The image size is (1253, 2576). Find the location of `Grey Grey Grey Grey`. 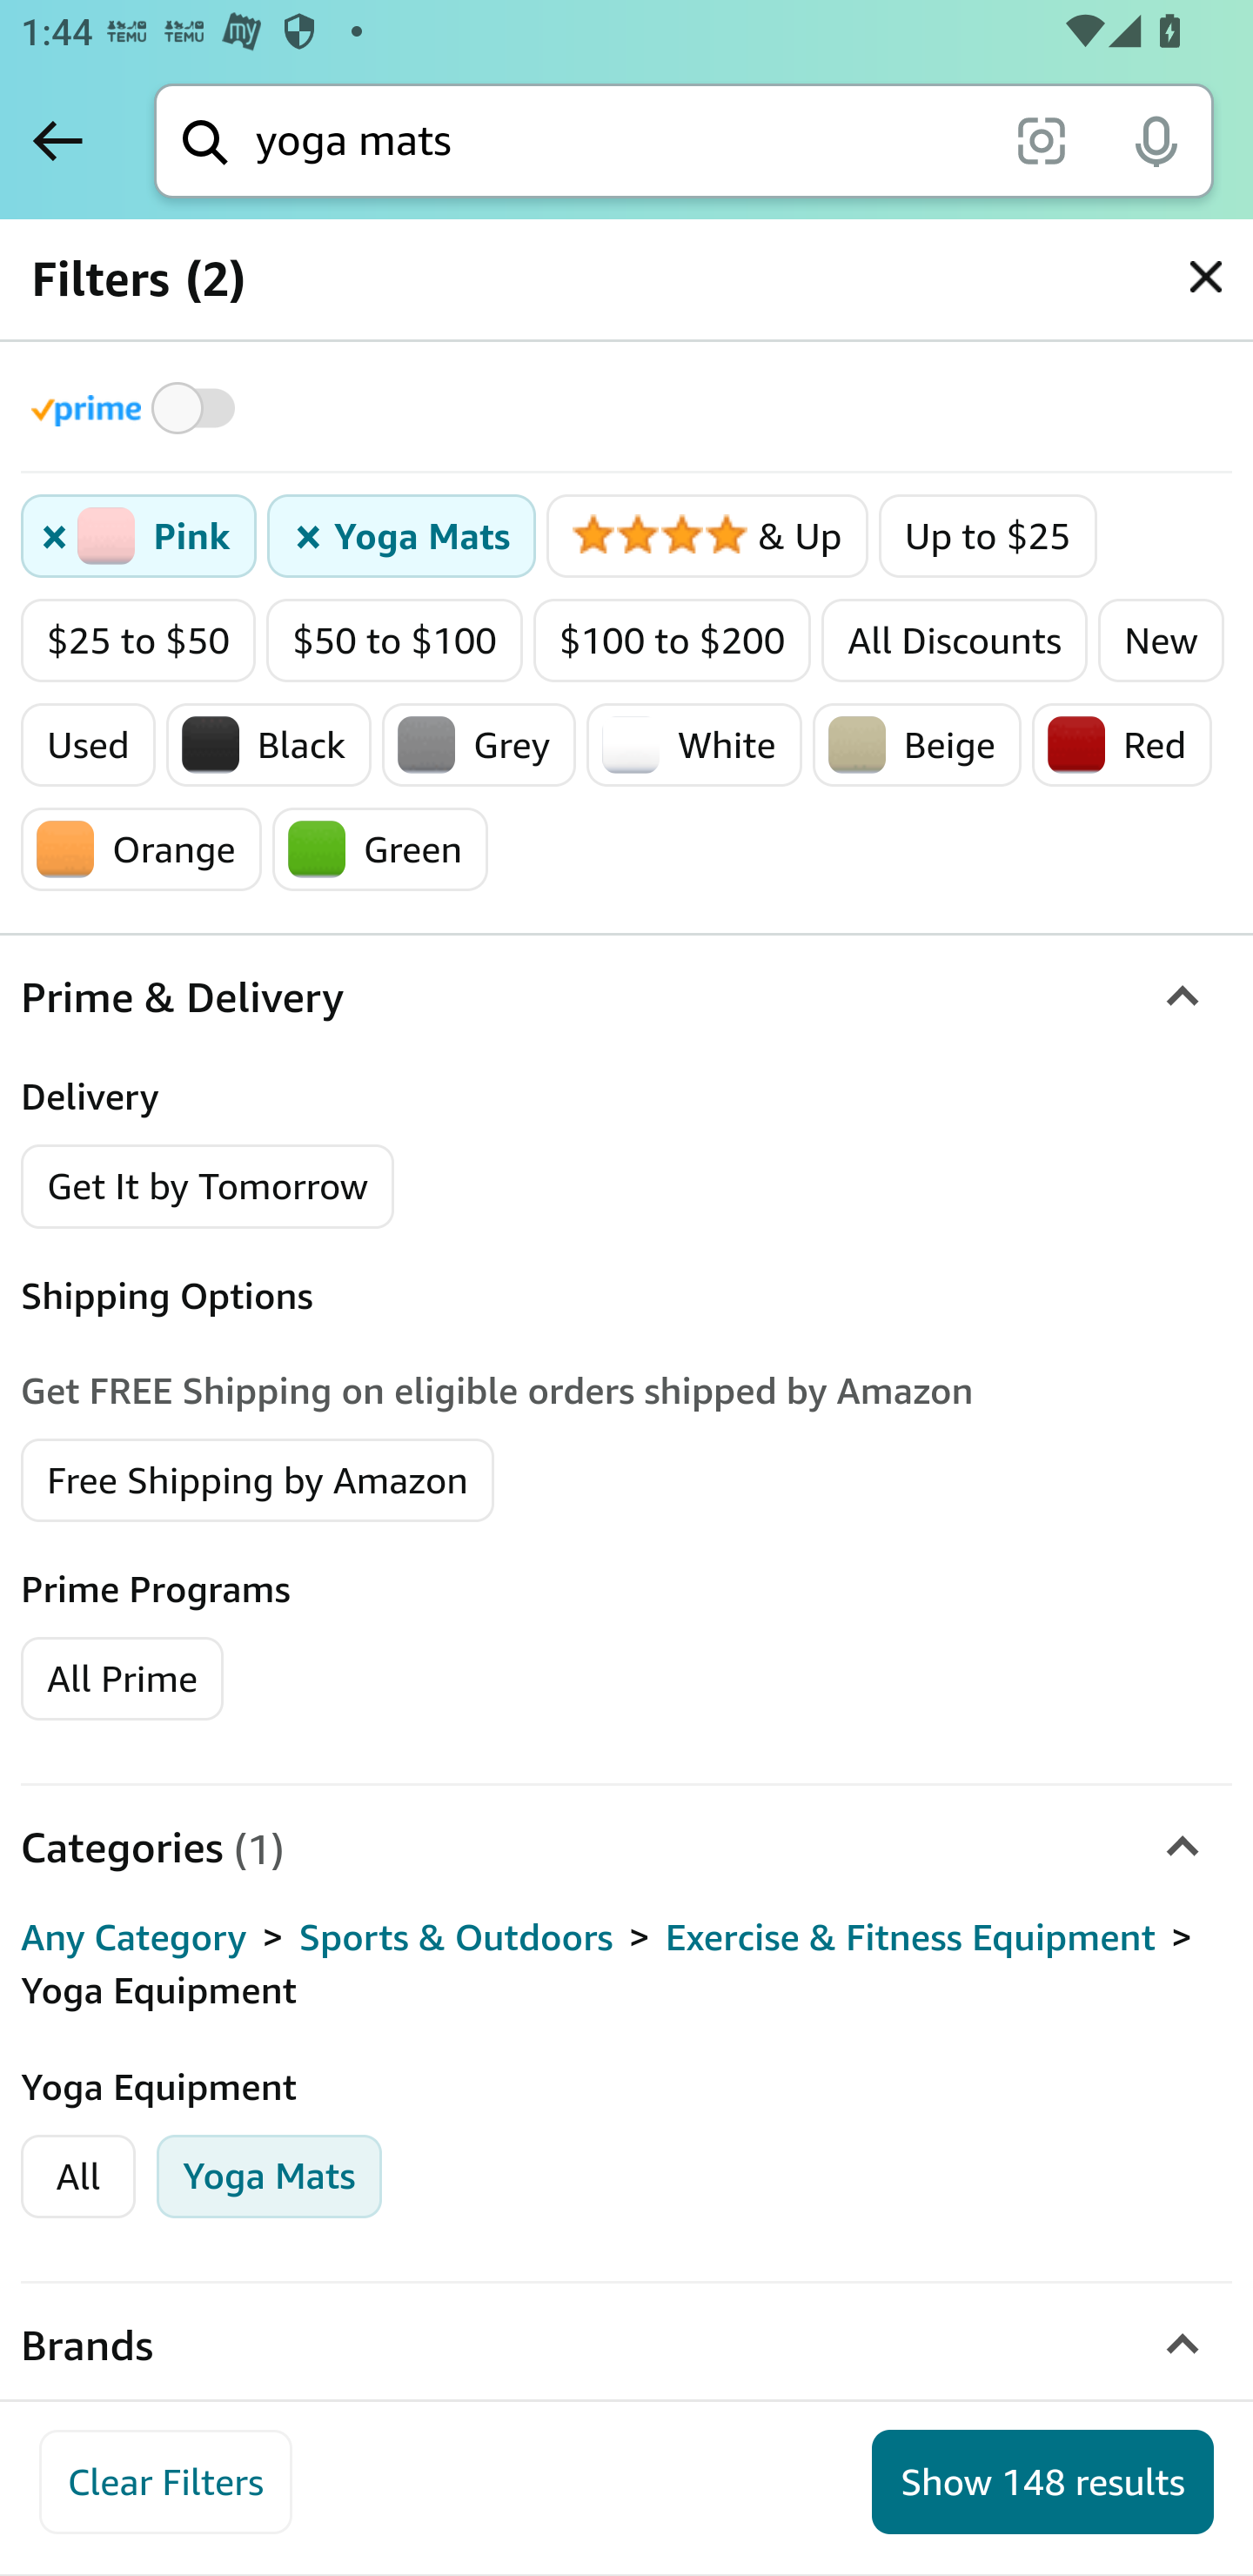

Grey Grey Grey Grey is located at coordinates (479, 745).